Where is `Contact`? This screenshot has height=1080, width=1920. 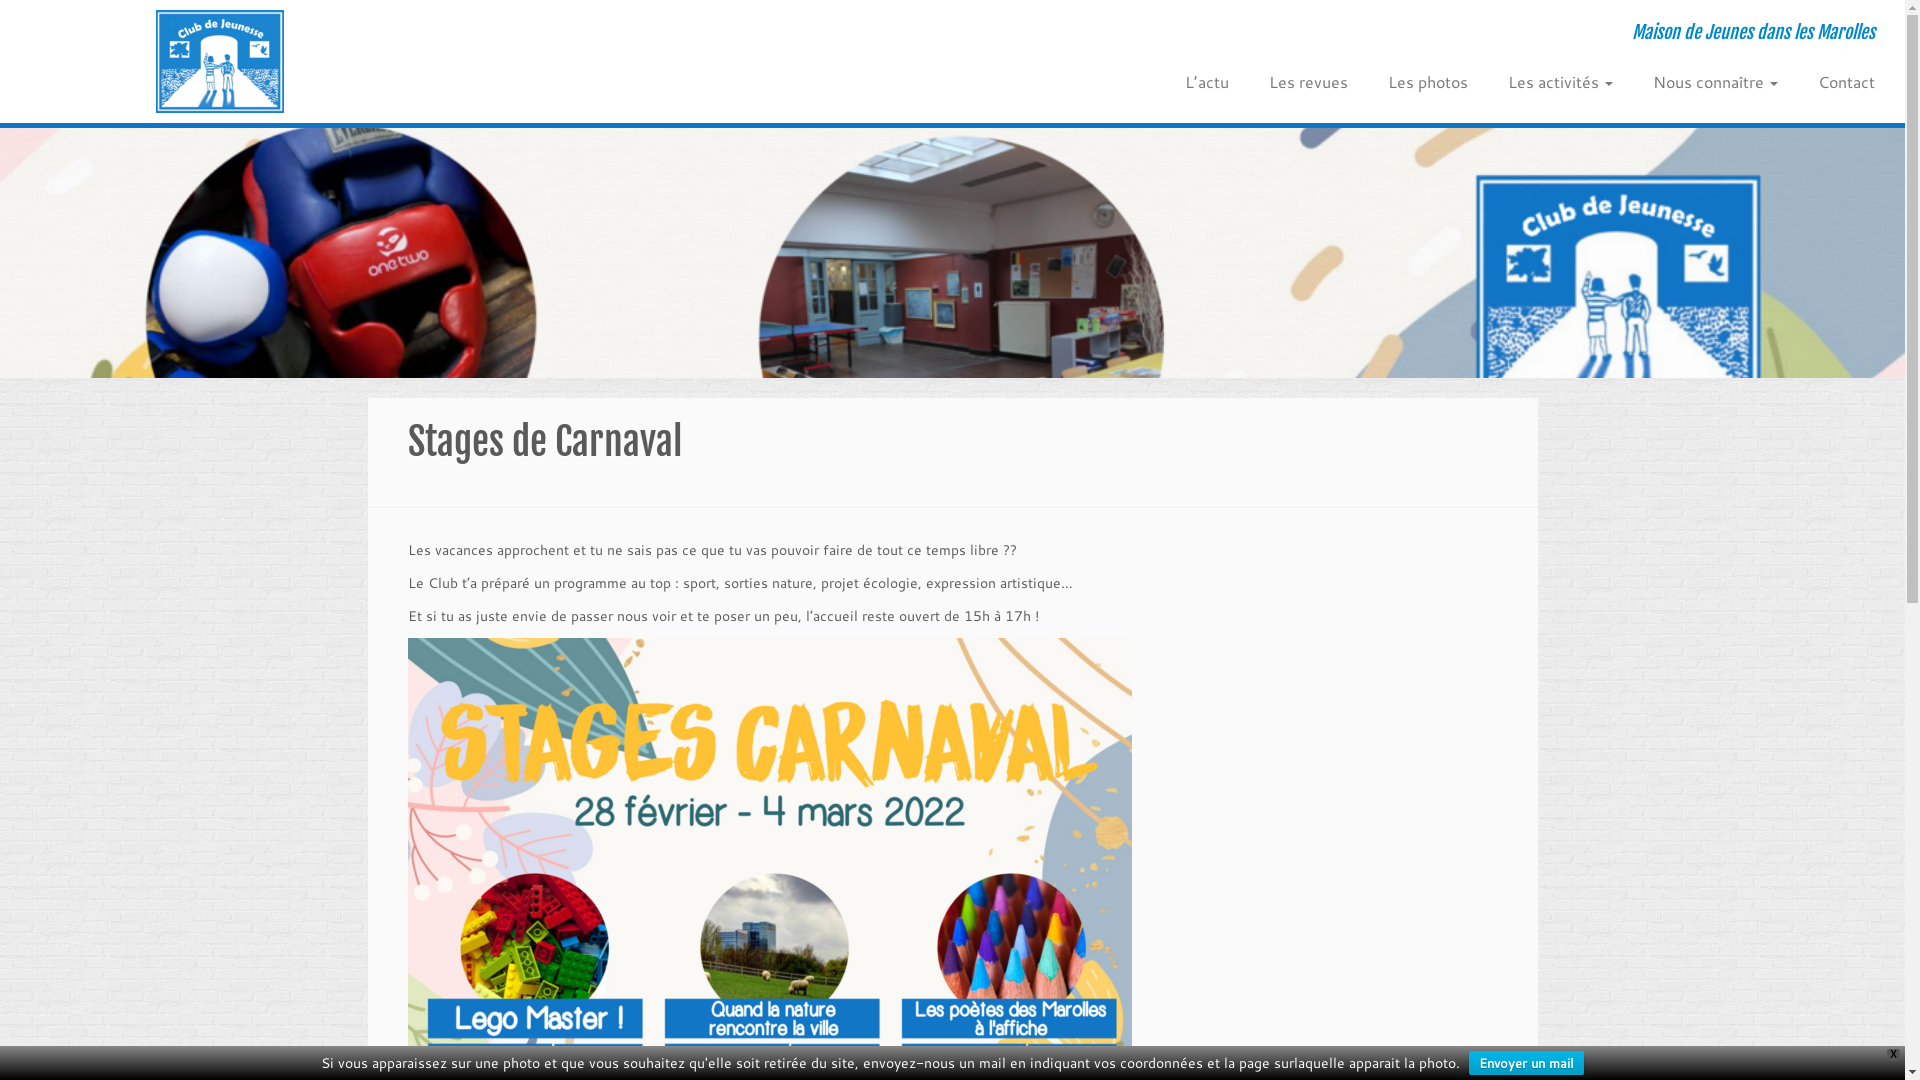
Contact is located at coordinates (1836, 82).